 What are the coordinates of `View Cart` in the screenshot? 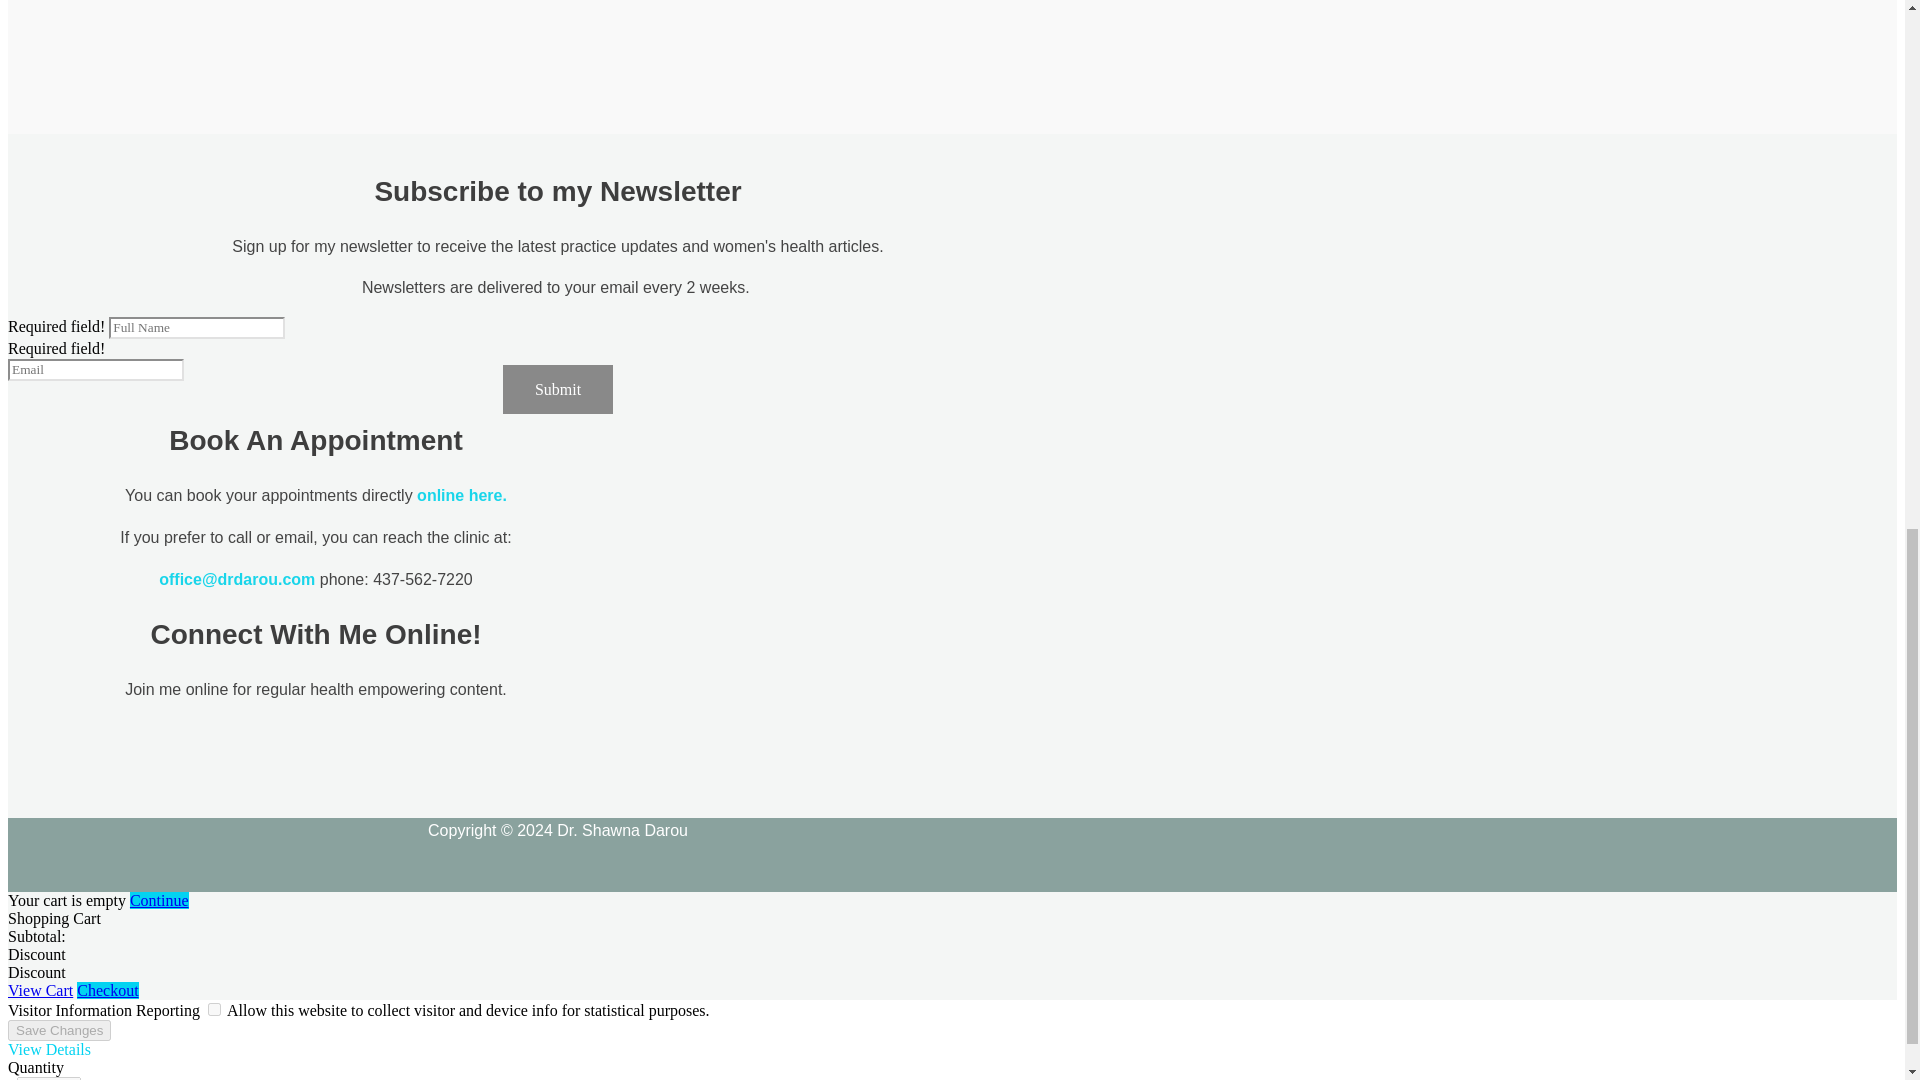 It's located at (40, 990).